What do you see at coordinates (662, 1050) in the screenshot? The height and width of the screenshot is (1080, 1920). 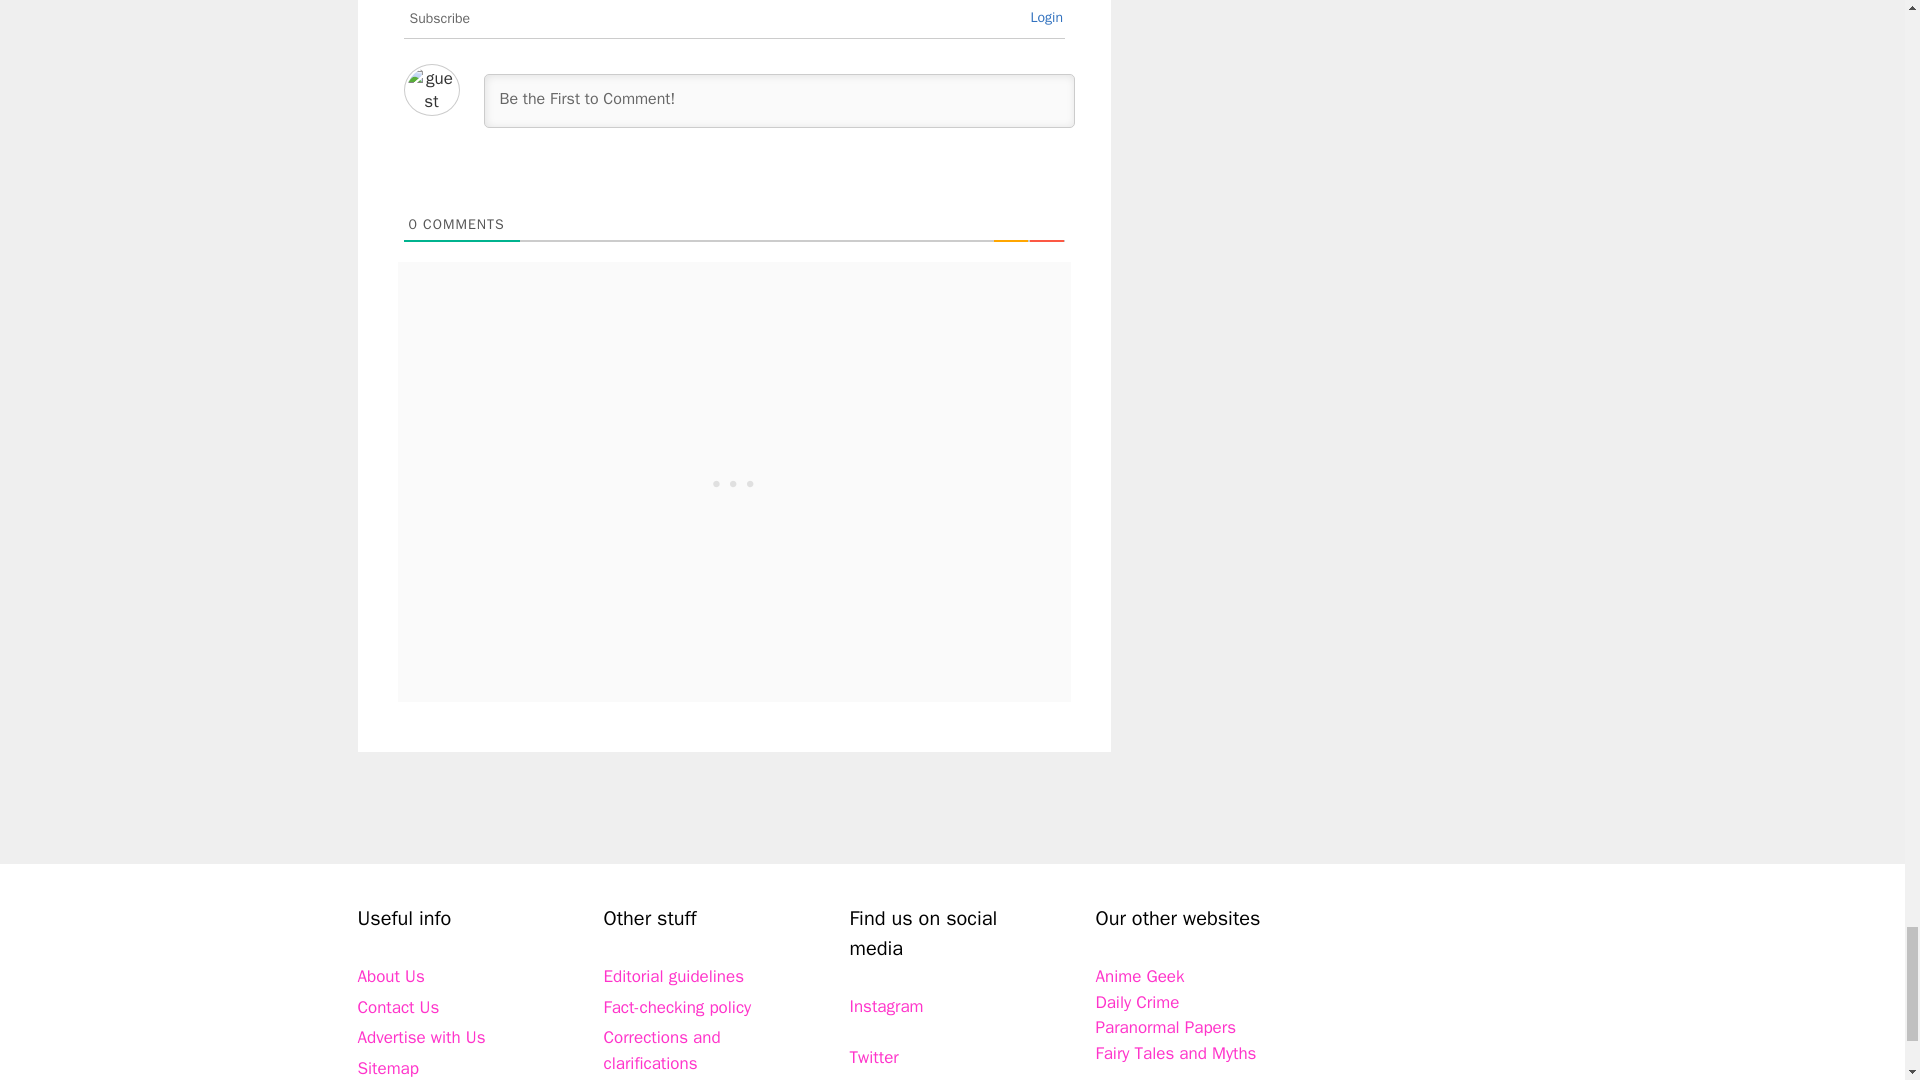 I see `Corrections and clarifications` at bounding box center [662, 1050].